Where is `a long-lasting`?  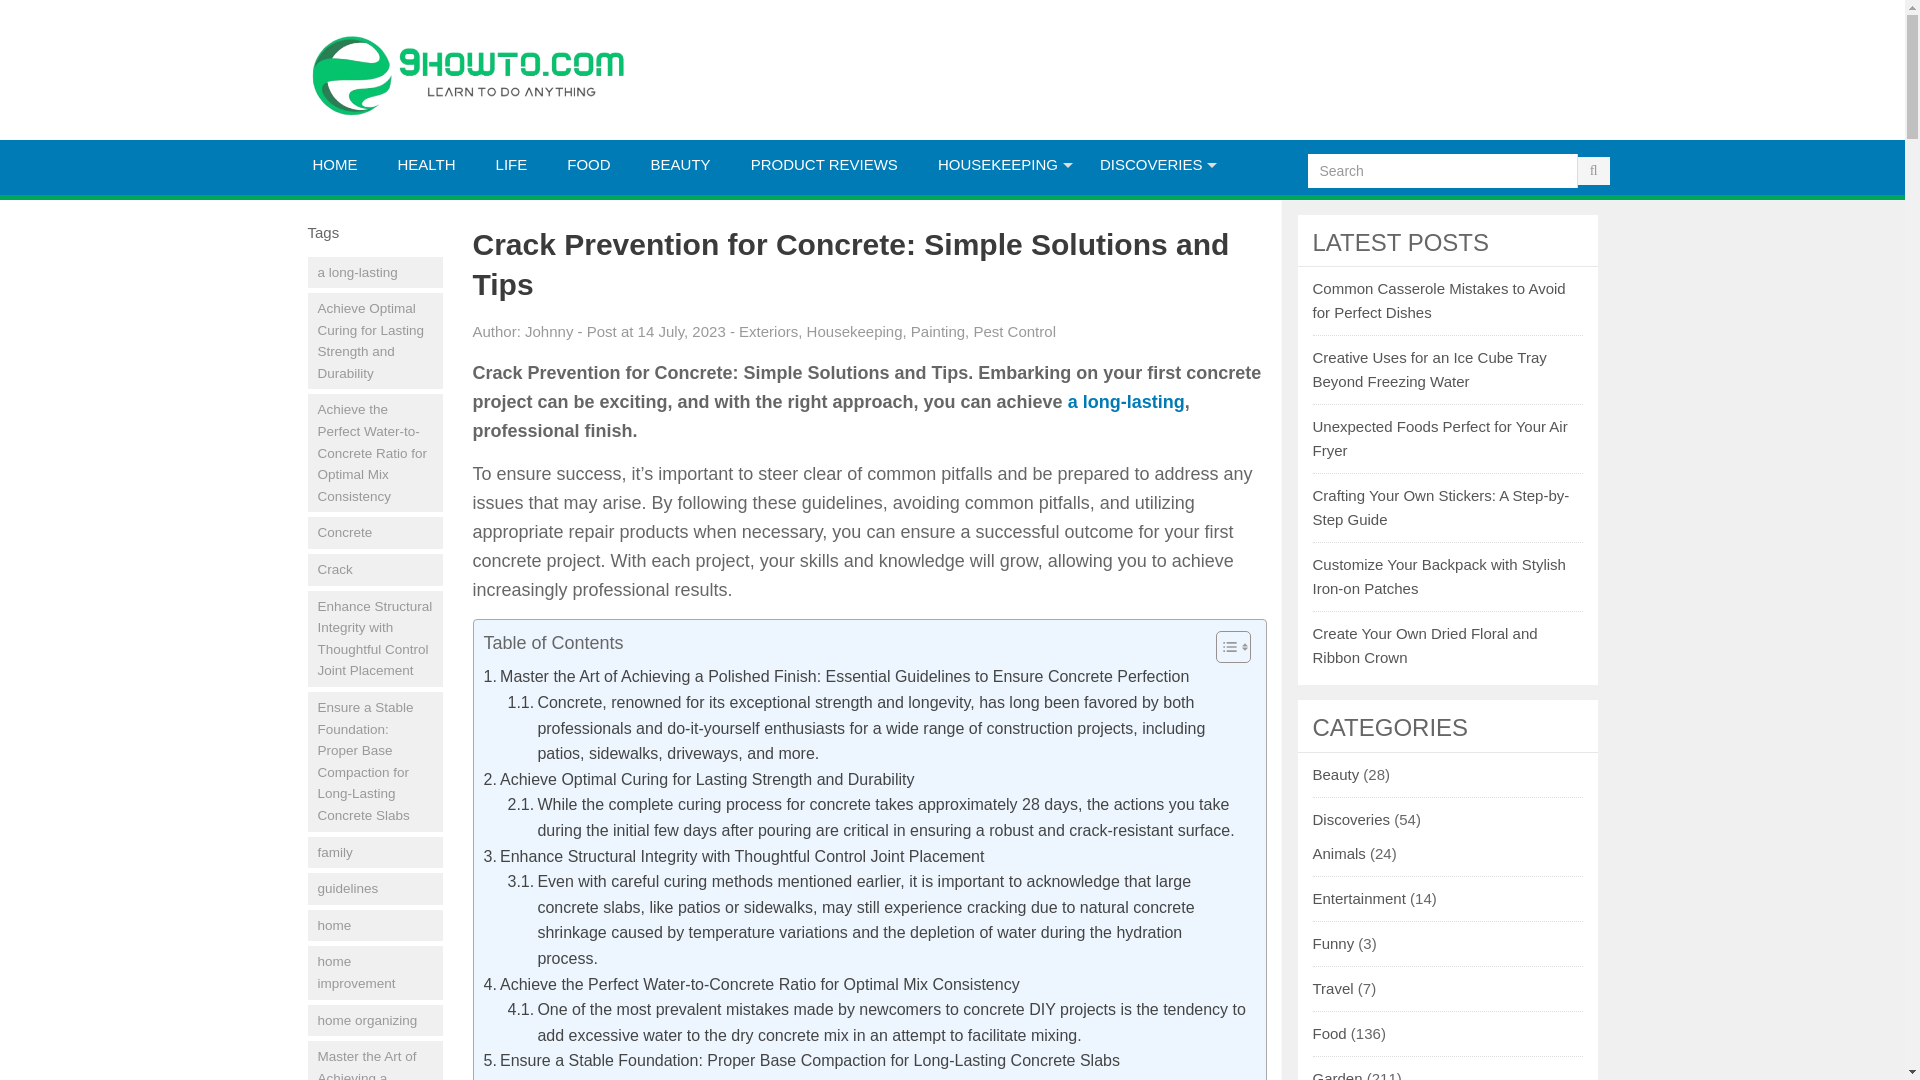 a long-lasting is located at coordinates (375, 272).